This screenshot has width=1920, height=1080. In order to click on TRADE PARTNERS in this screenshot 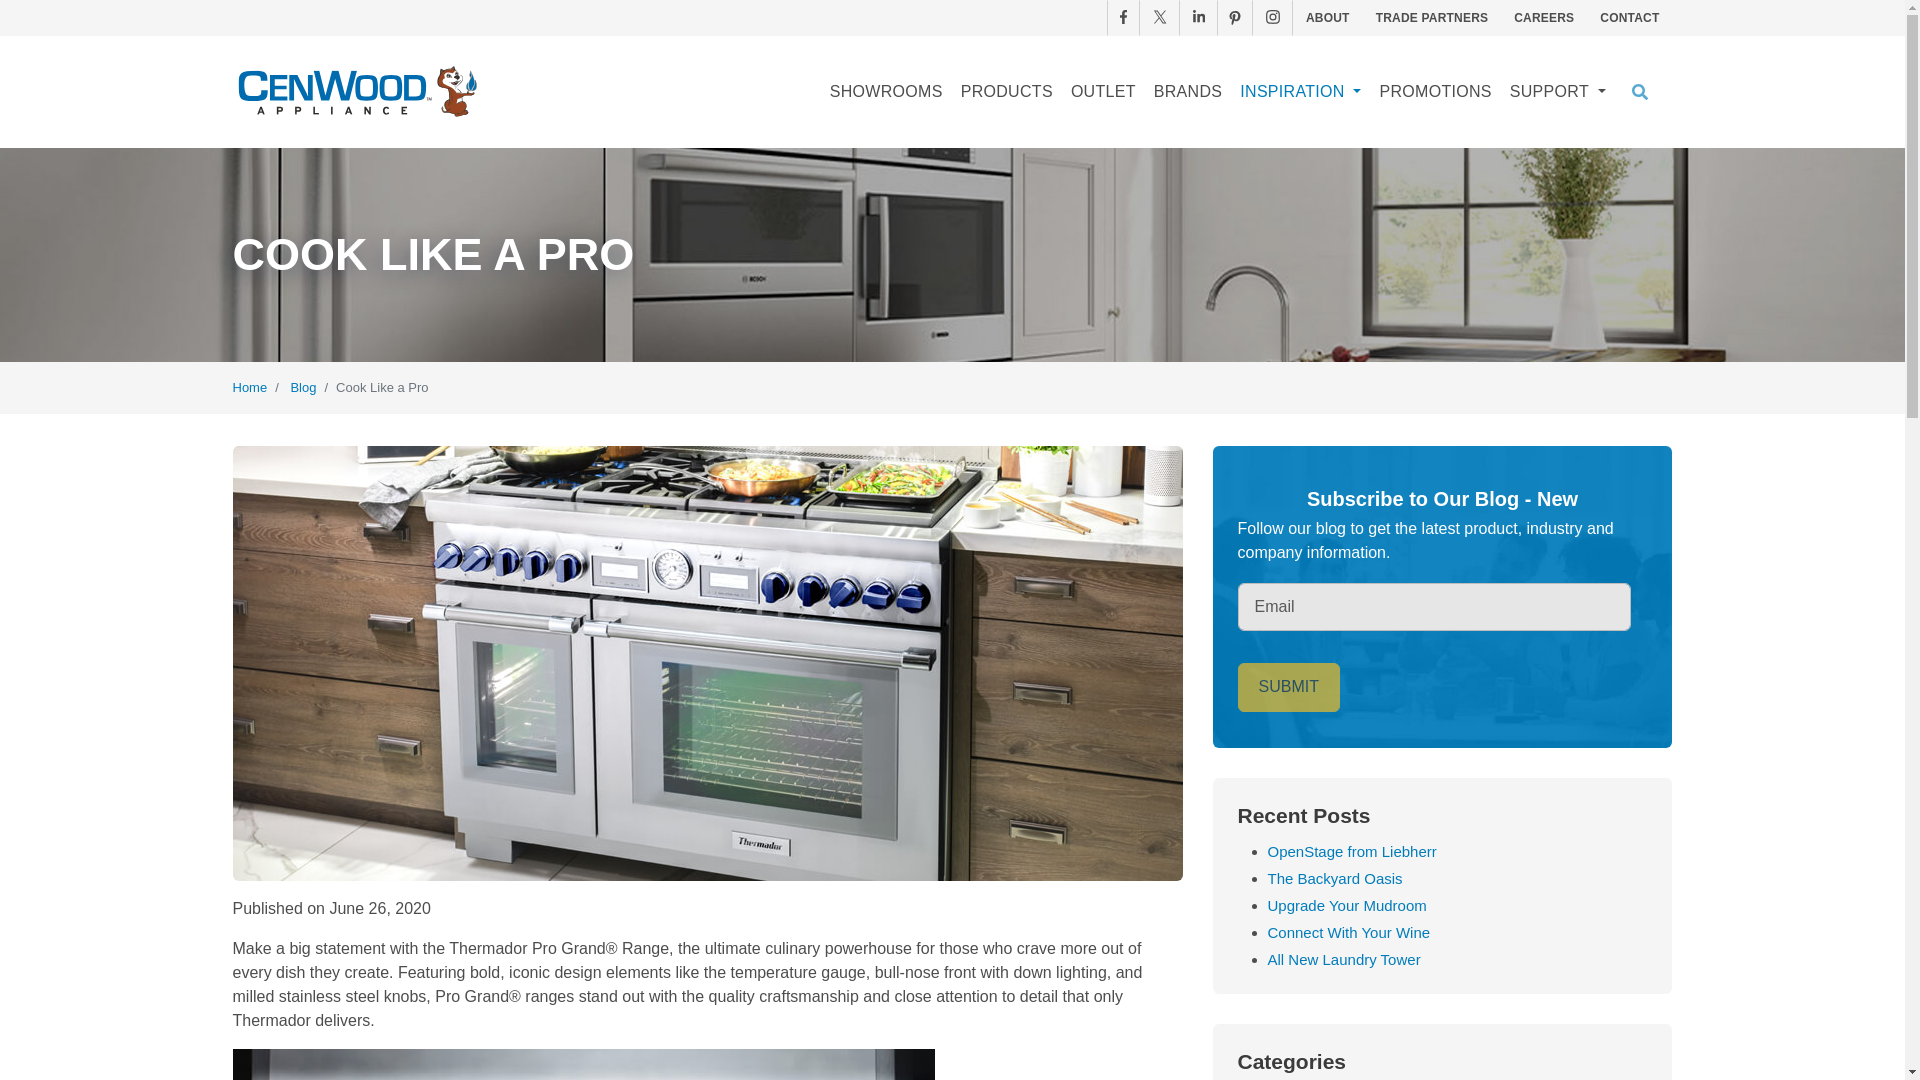, I will do `click(1432, 18)`.